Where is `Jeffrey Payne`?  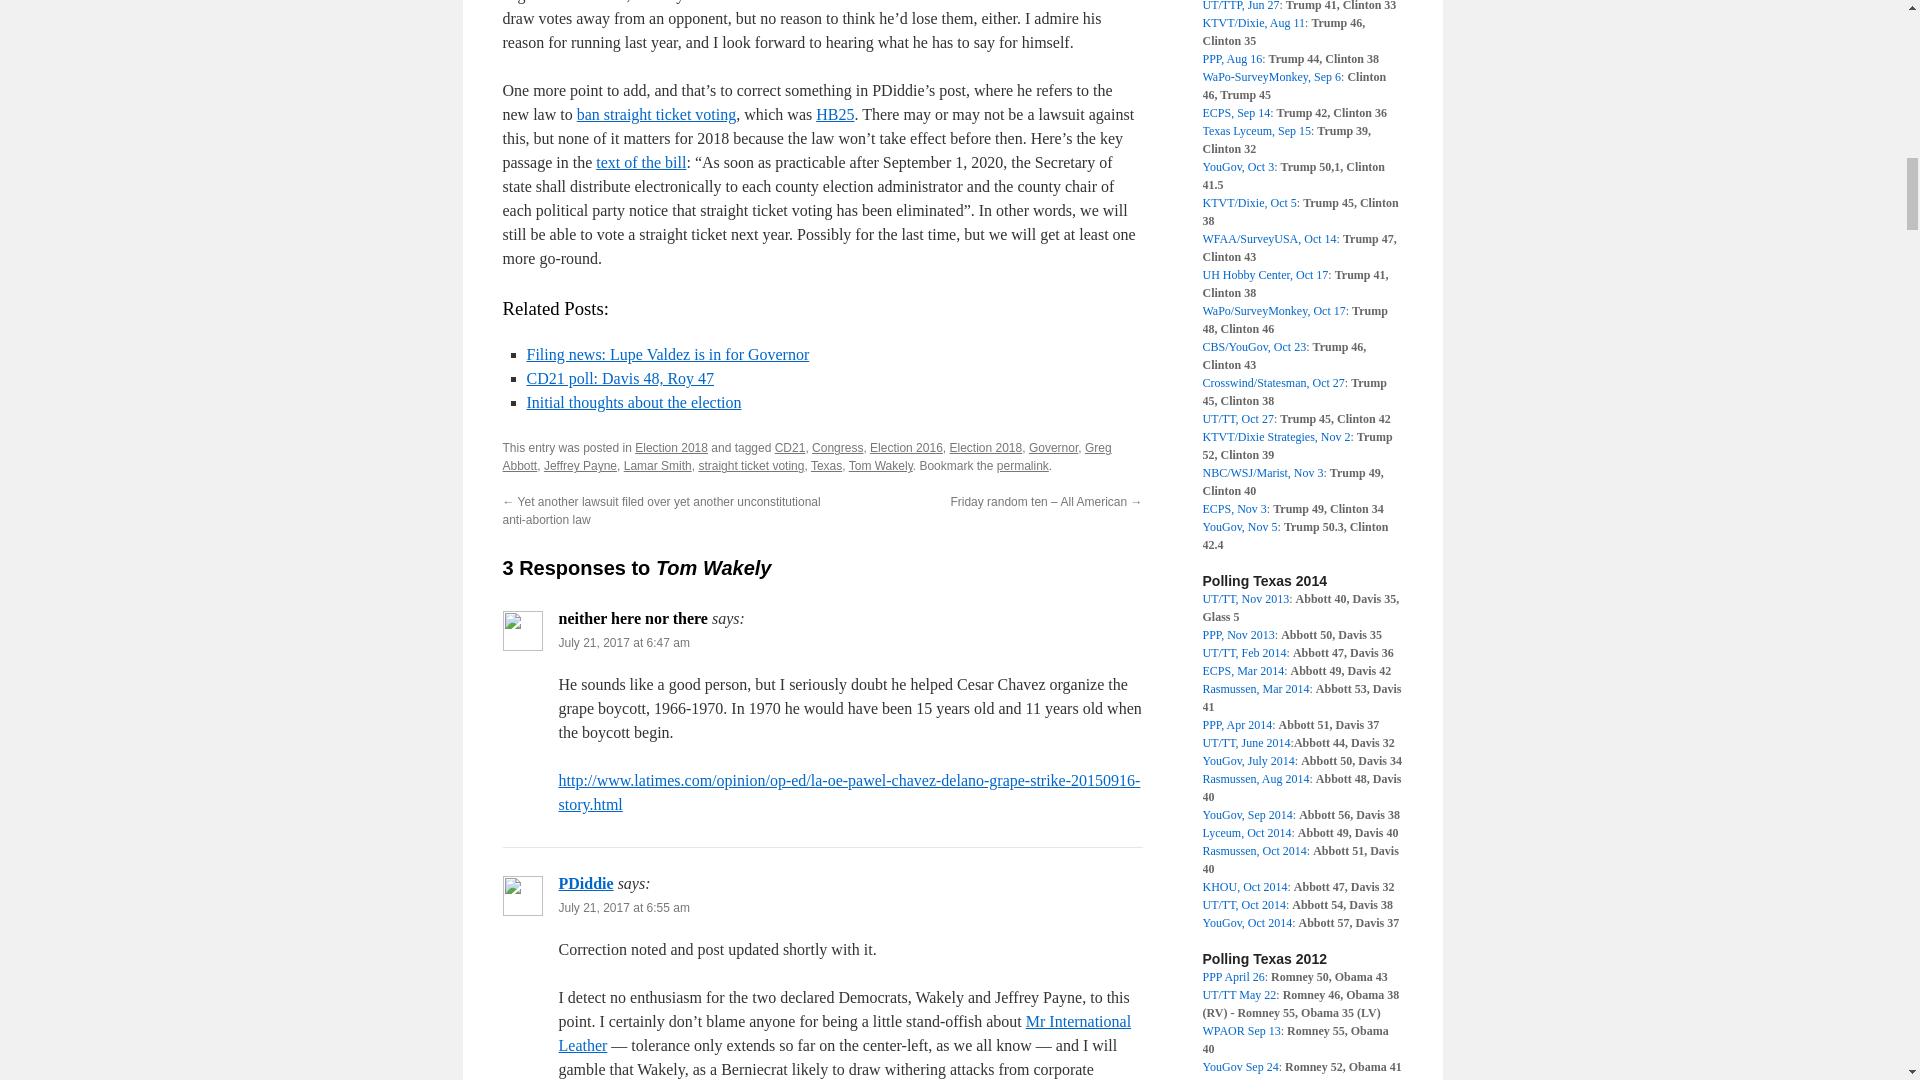 Jeffrey Payne is located at coordinates (580, 466).